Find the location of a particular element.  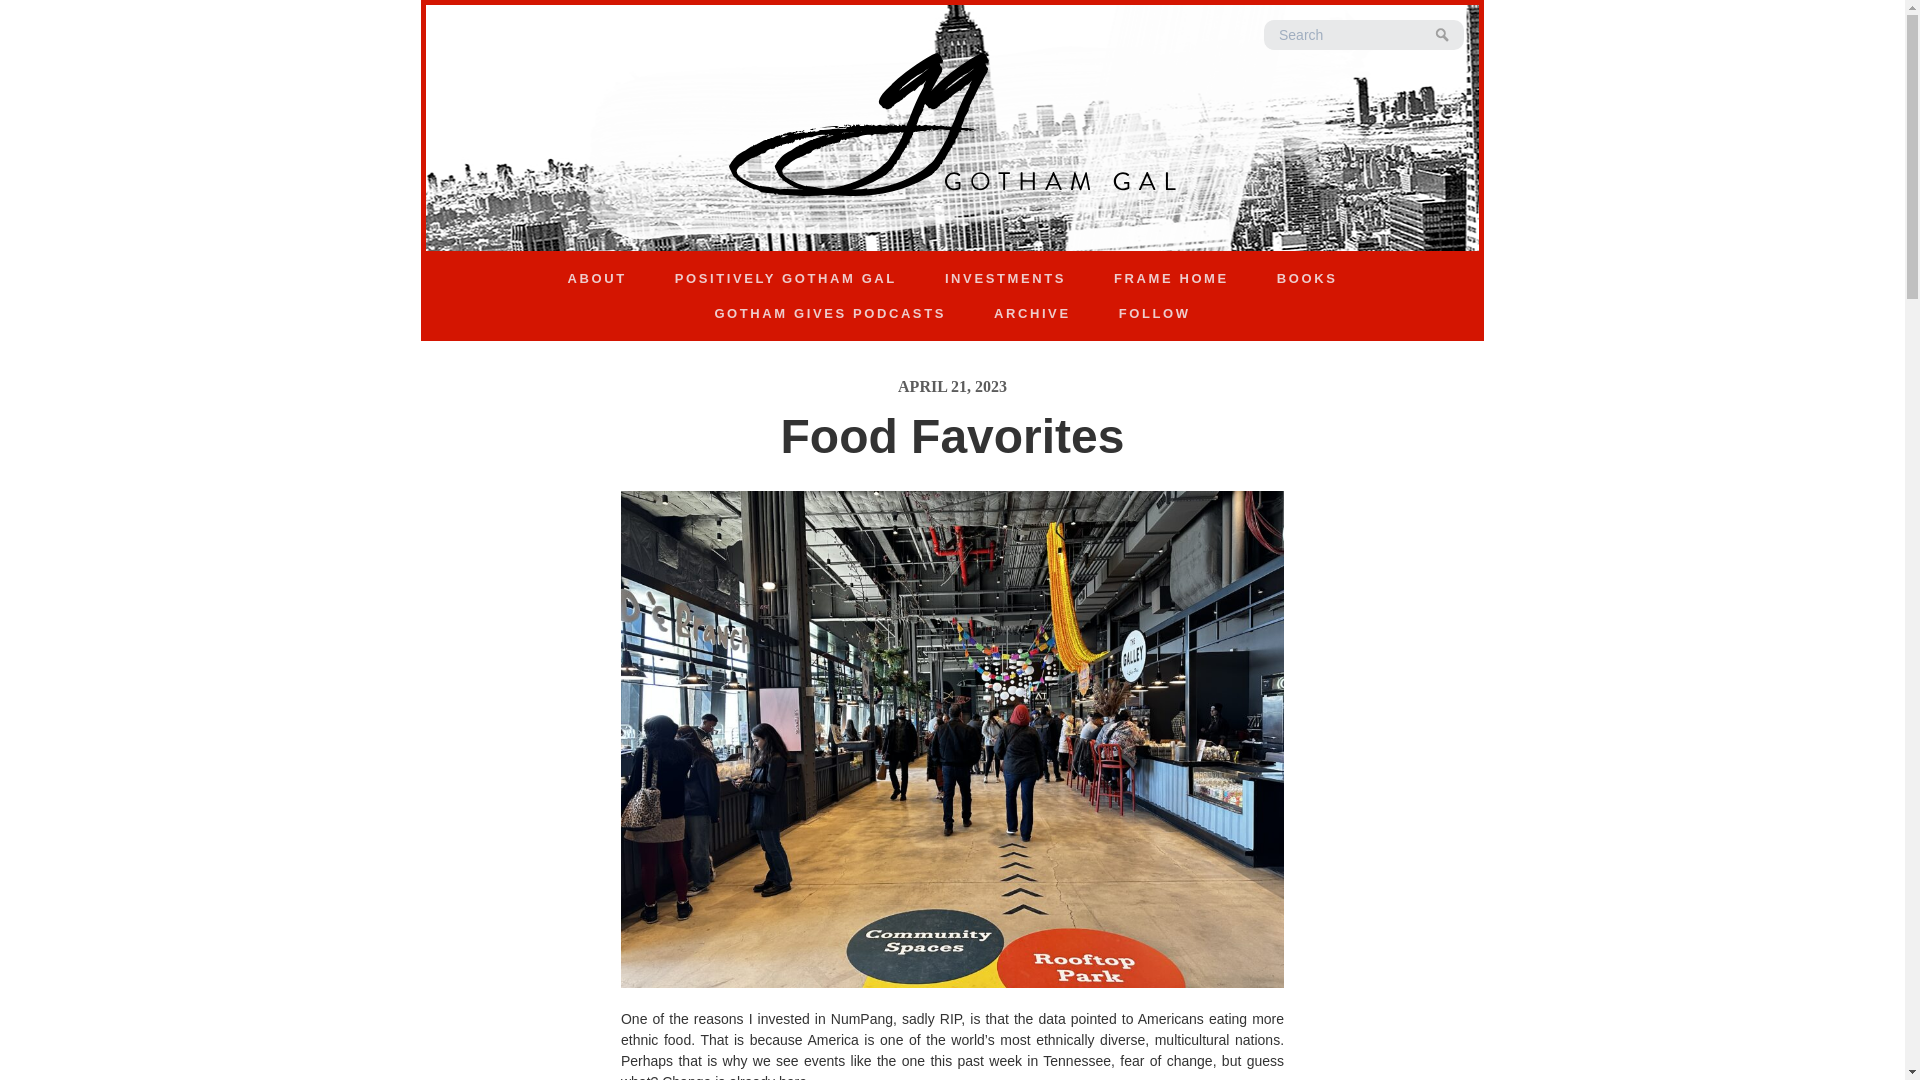

About is located at coordinates (596, 278).